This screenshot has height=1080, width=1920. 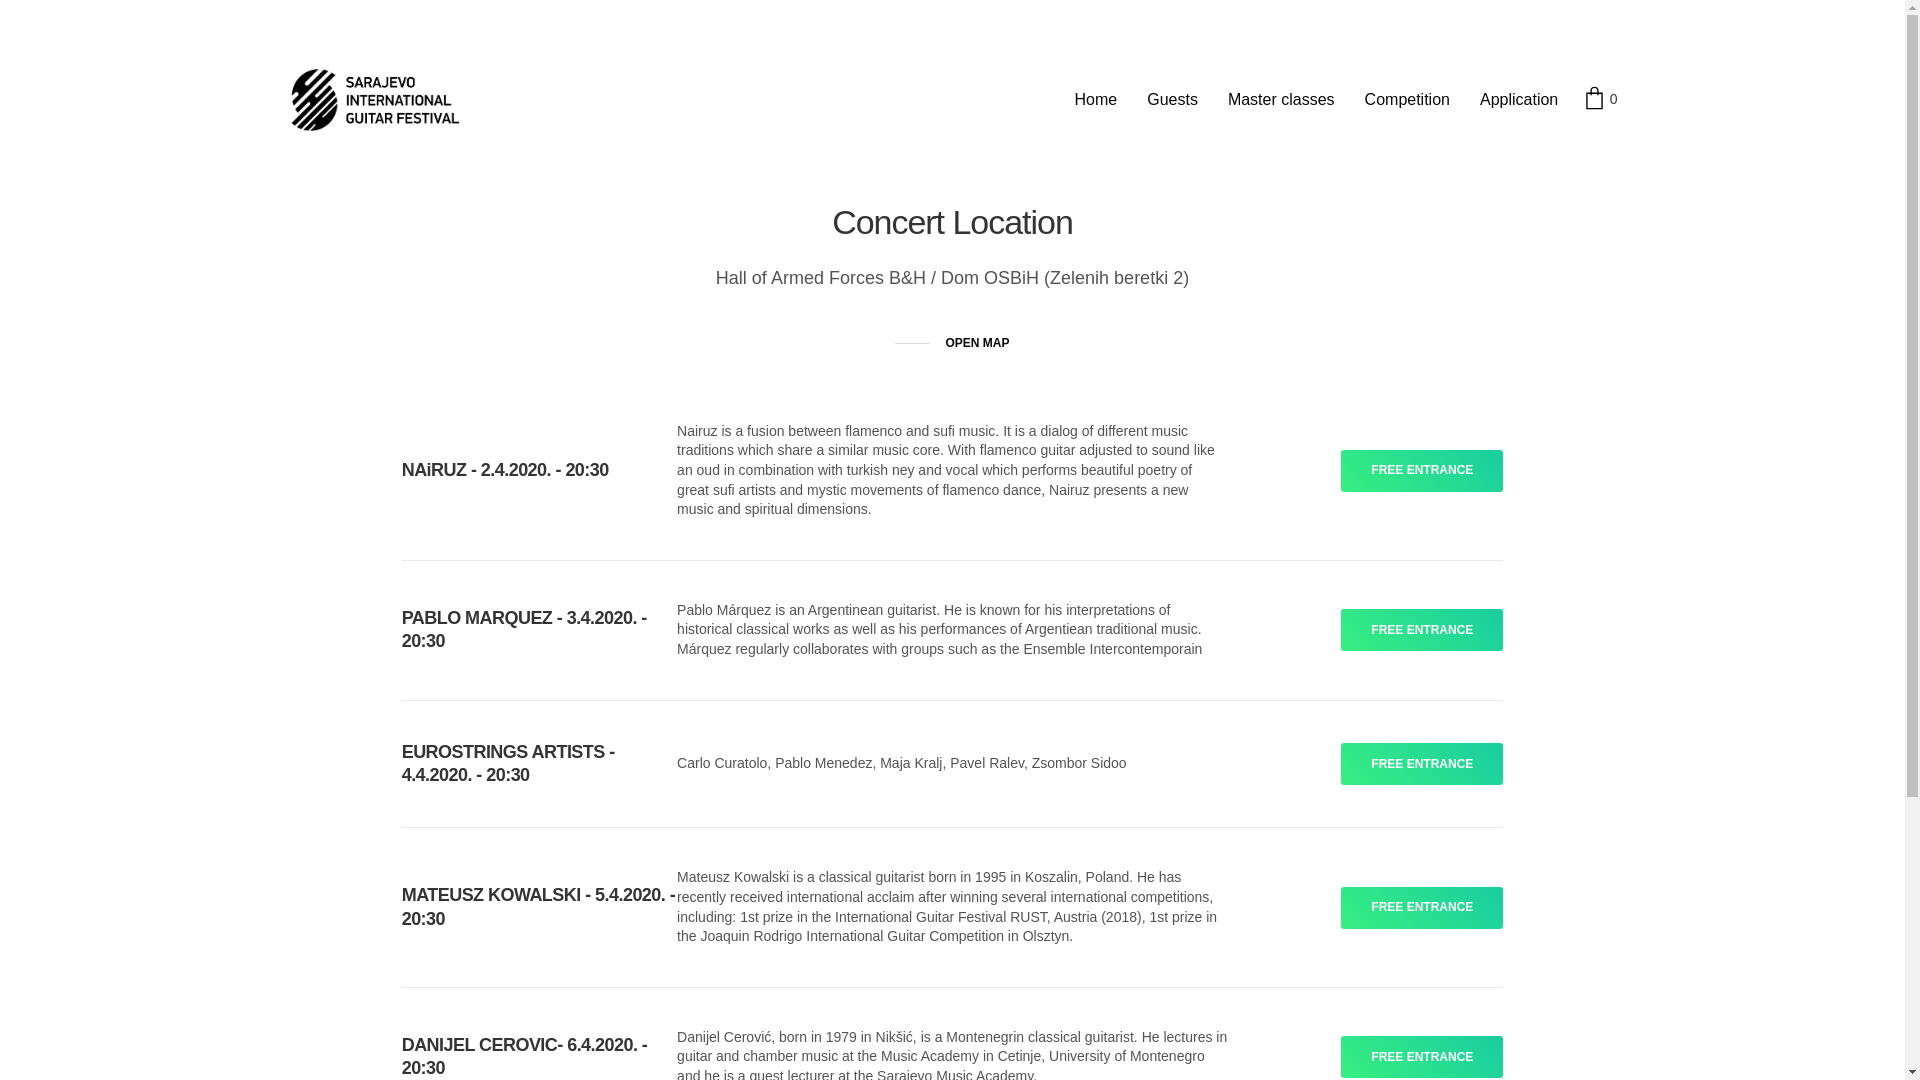 I want to click on FREE ENTRANCE, so click(x=1422, y=908).